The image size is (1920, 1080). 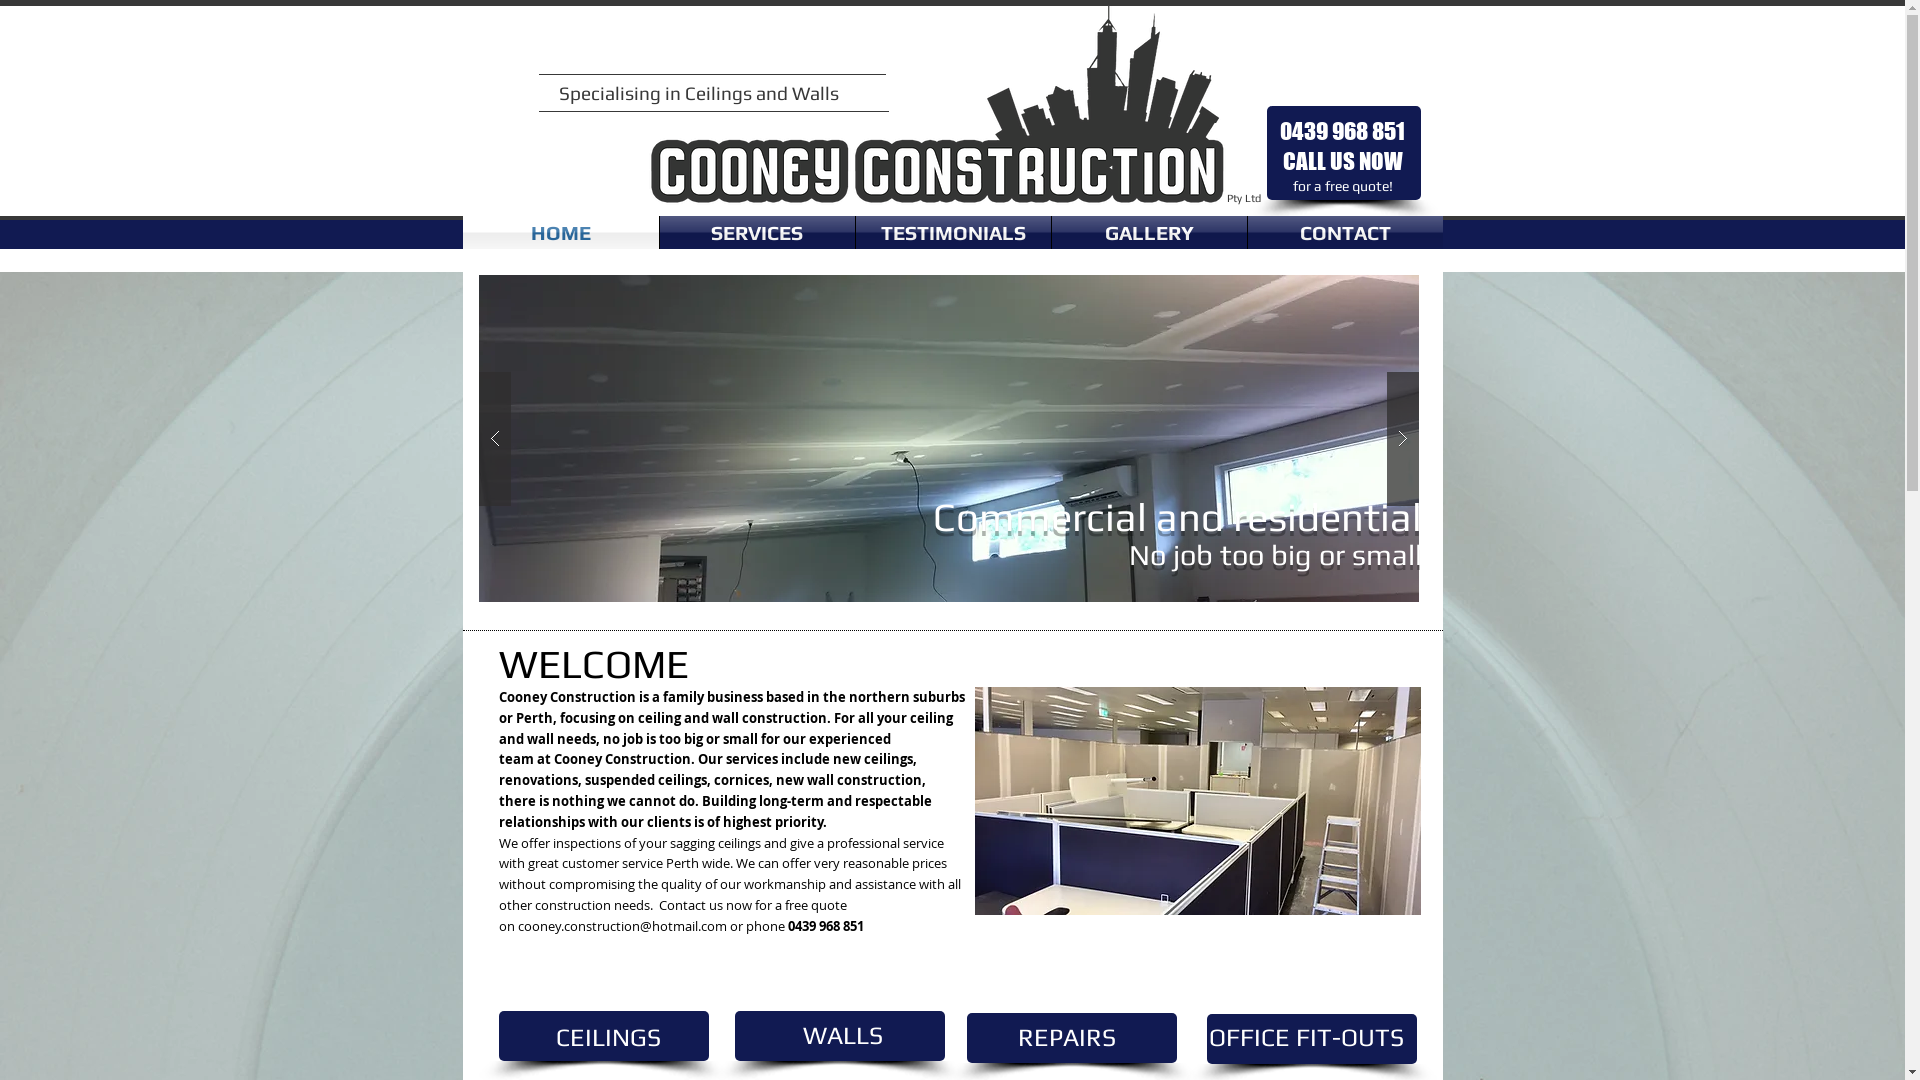 What do you see at coordinates (758, 232) in the screenshot?
I see `SERVICES` at bounding box center [758, 232].